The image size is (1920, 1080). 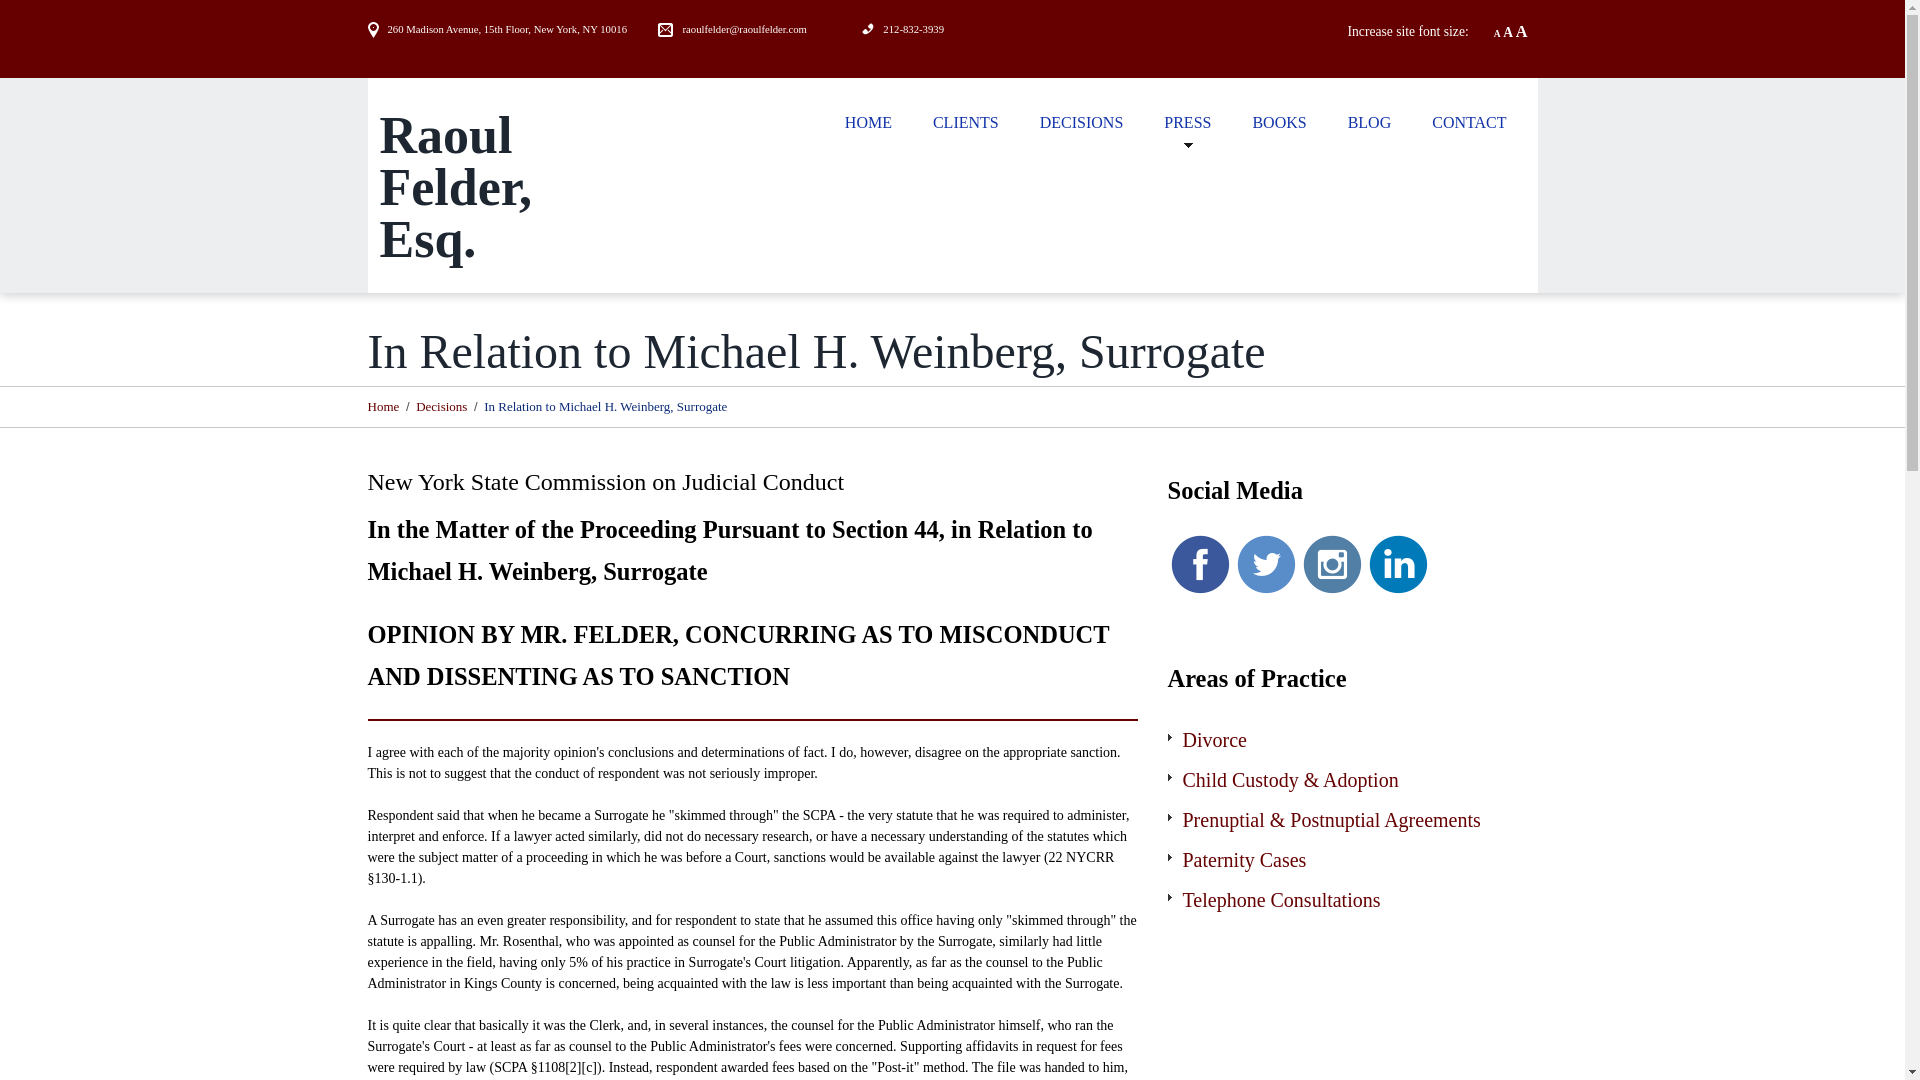 What do you see at coordinates (441, 405) in the screenshot?
I see `Decisions` at bounding box center [441, 405].